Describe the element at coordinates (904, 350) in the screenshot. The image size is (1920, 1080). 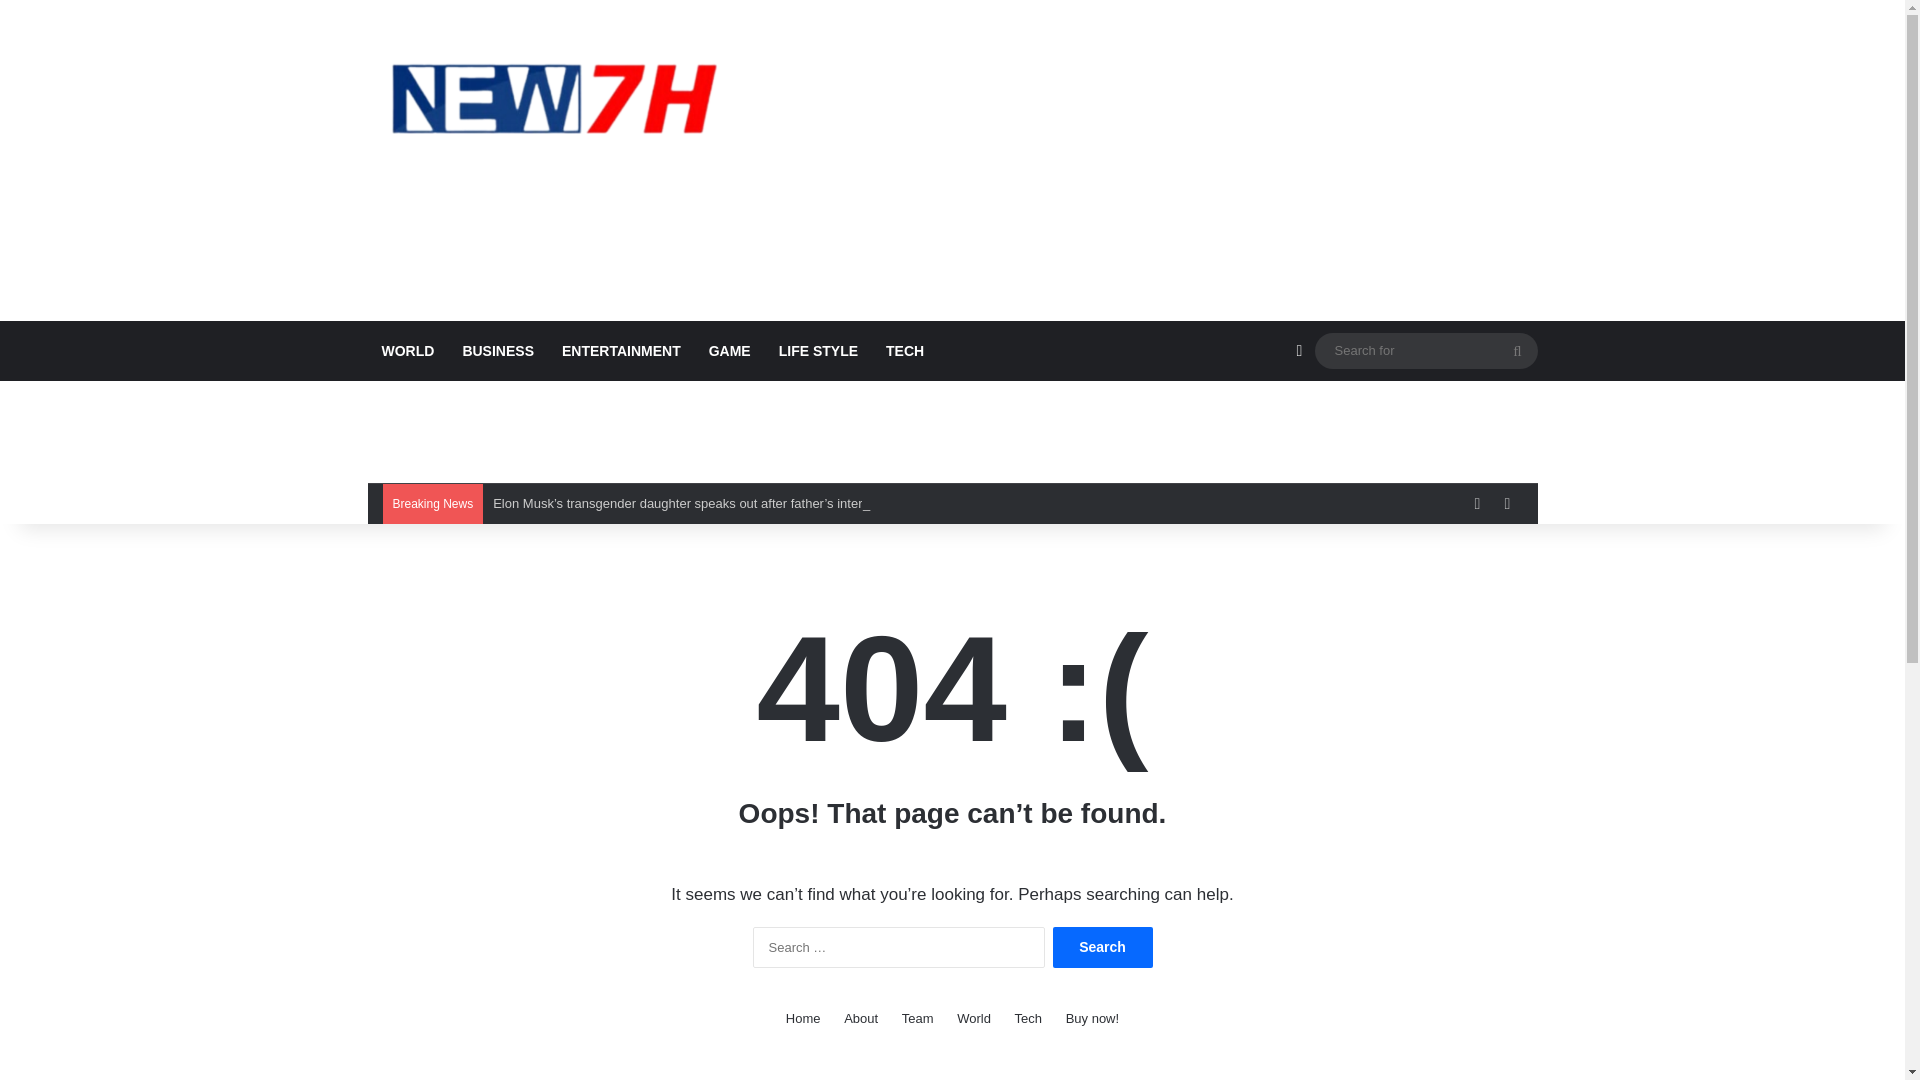
I see `TECH` at that location.